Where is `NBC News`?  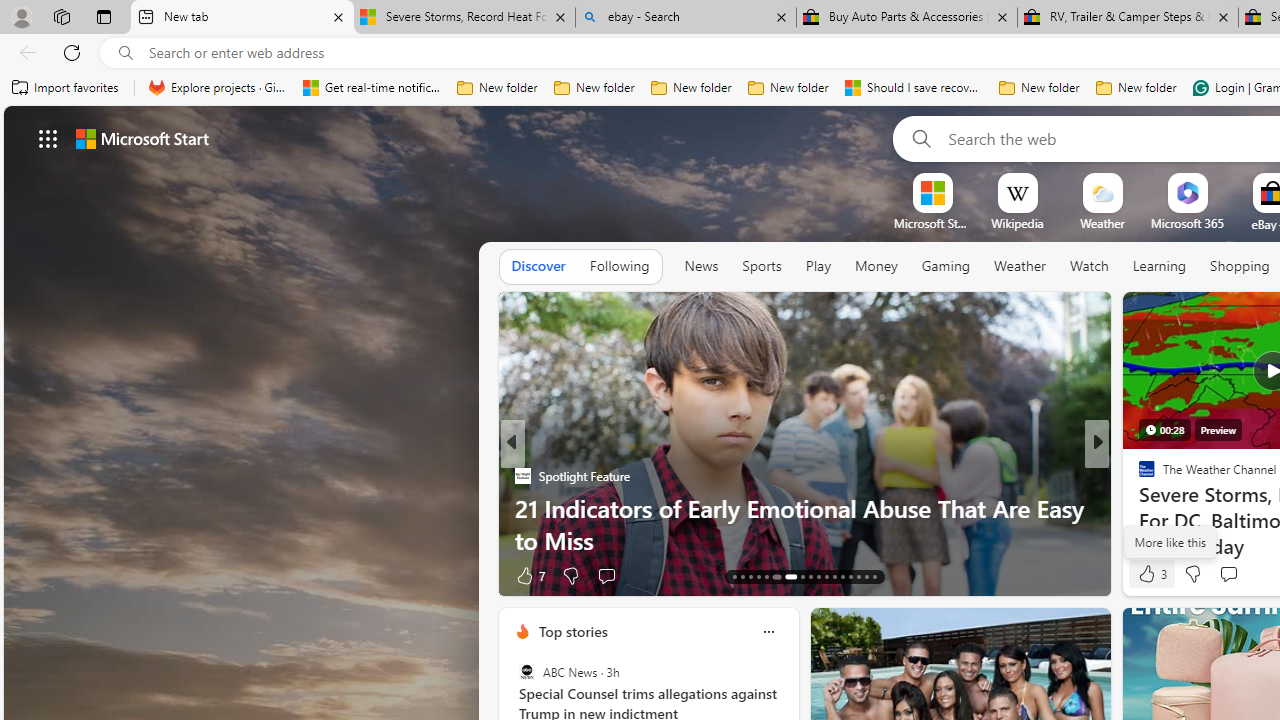
NBC News is located at coordinates (1138, 476).